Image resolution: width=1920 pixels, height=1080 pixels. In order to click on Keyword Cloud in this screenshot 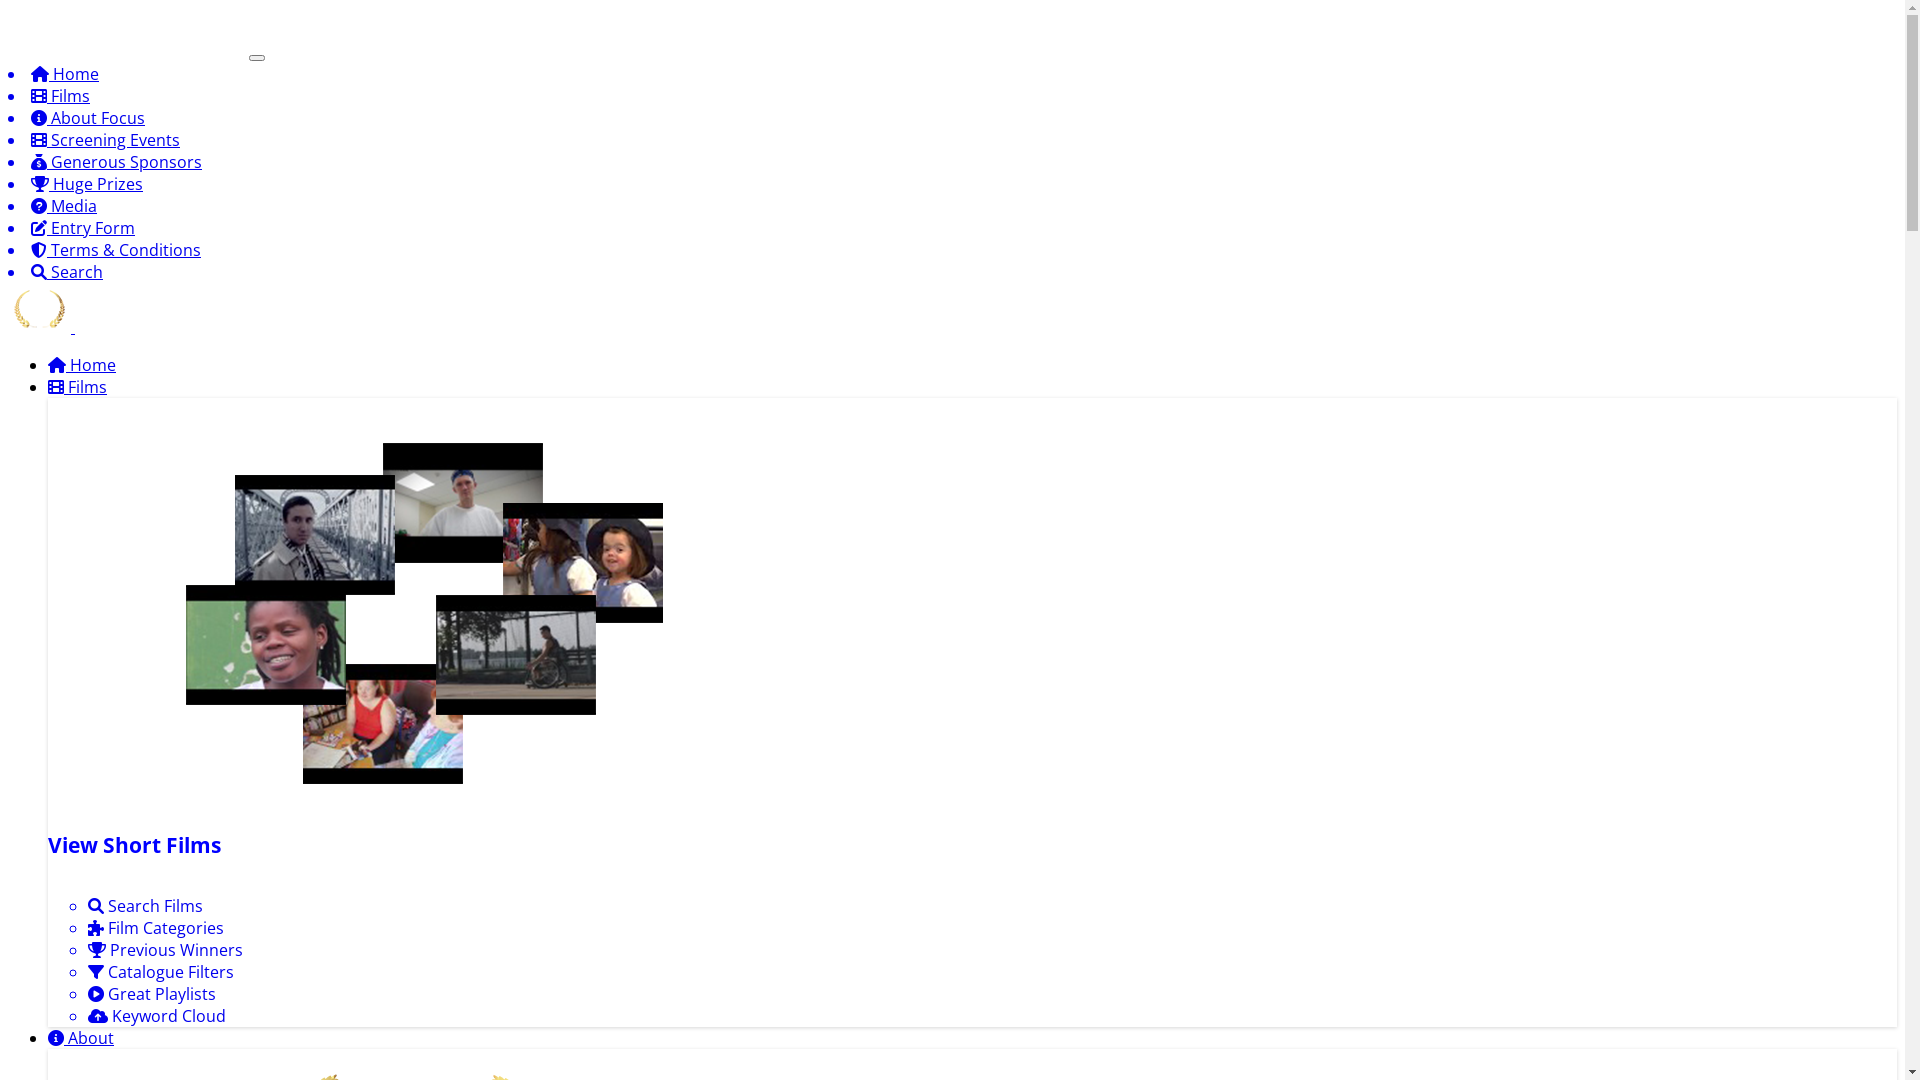, I will do `click(992, 1016)`.